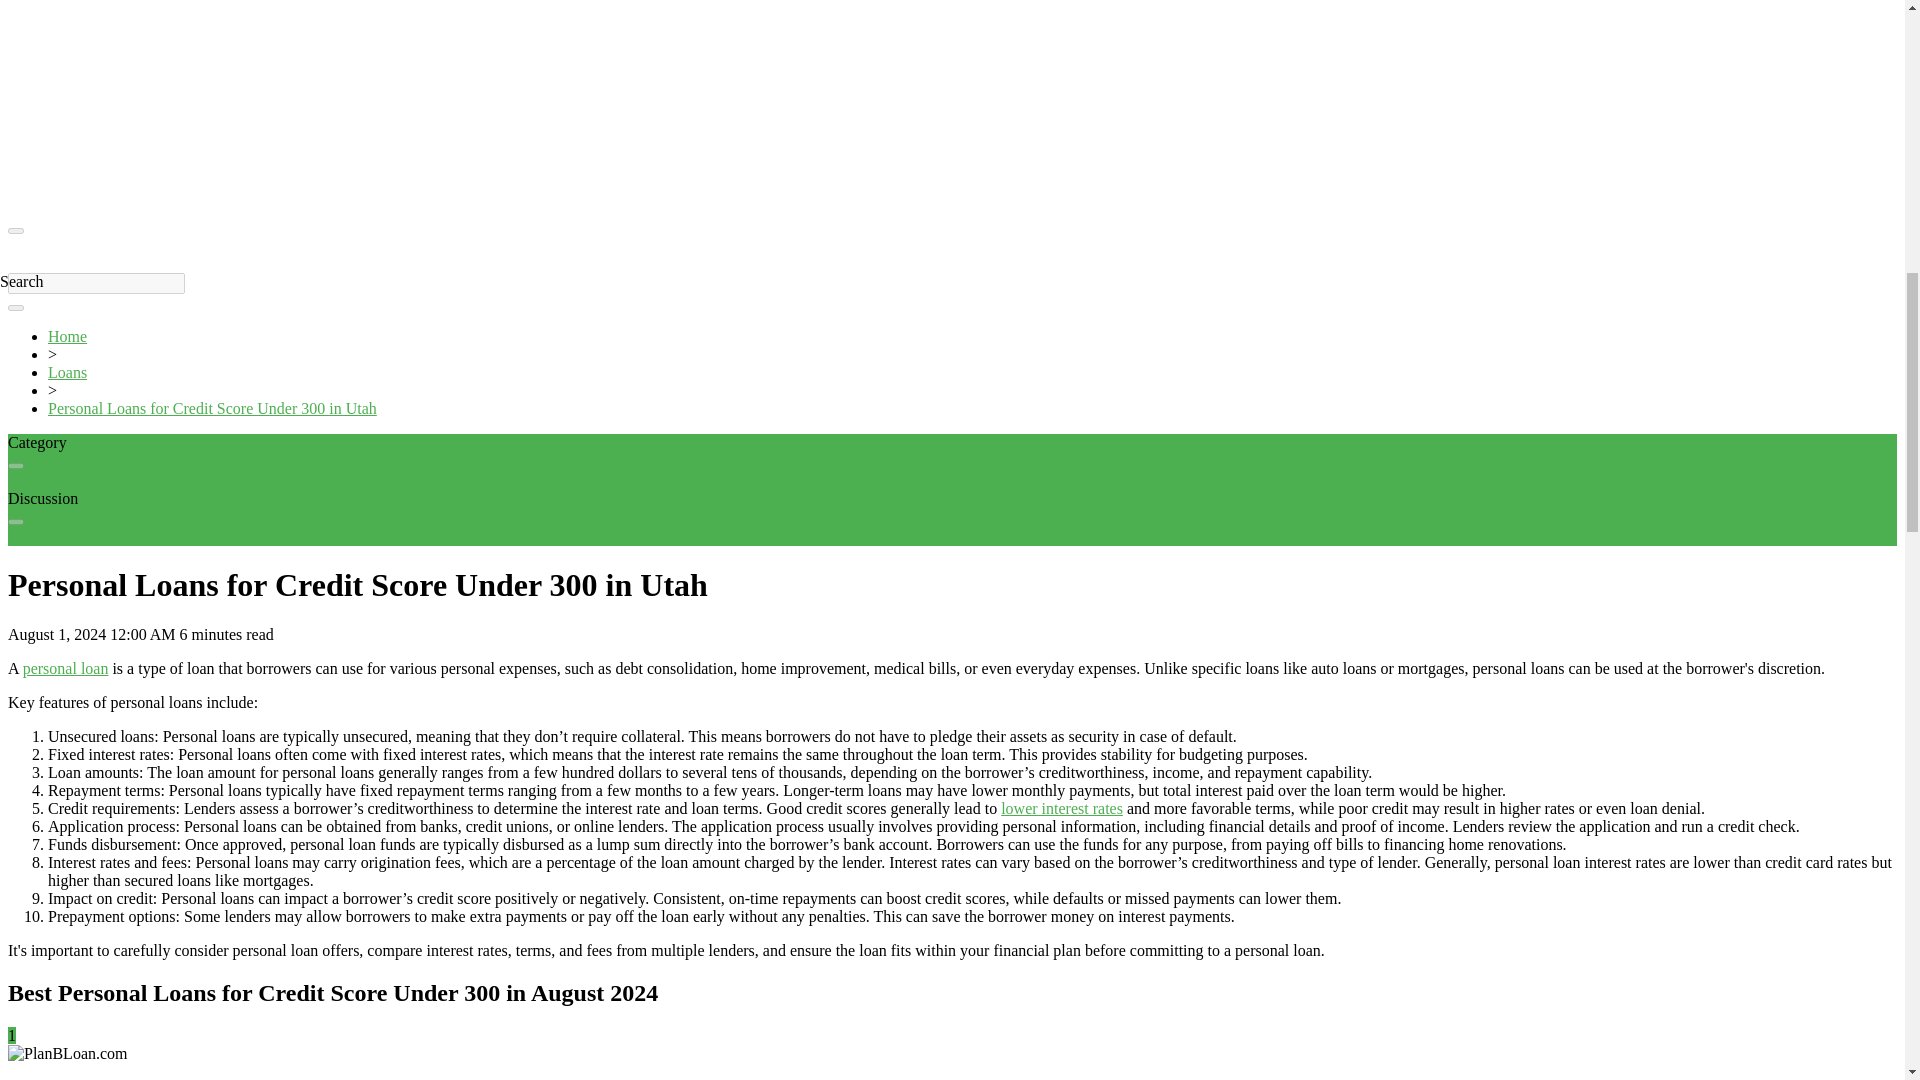  Describe the element at coordinates (67, 372) in the screenshot. I see `Loans` at that location.